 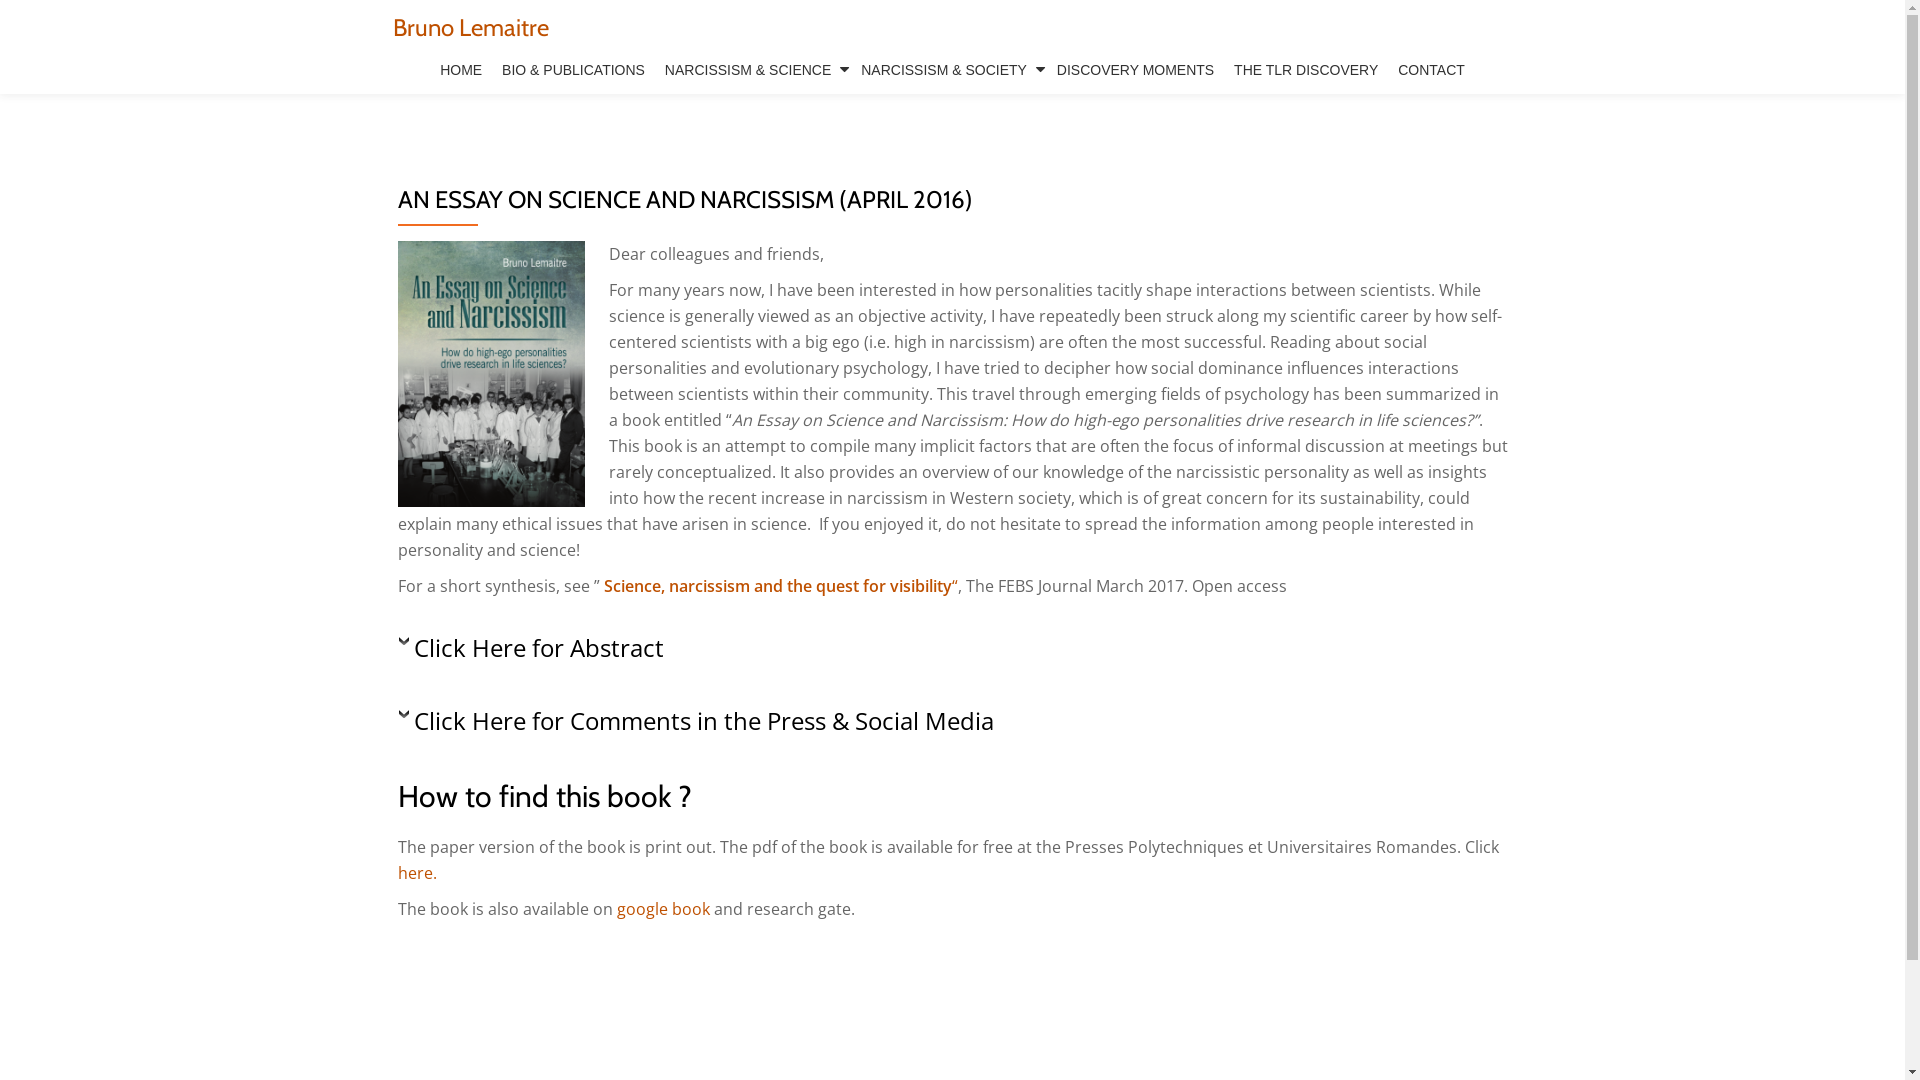 I want to click on here., so click(x=418, y=873).